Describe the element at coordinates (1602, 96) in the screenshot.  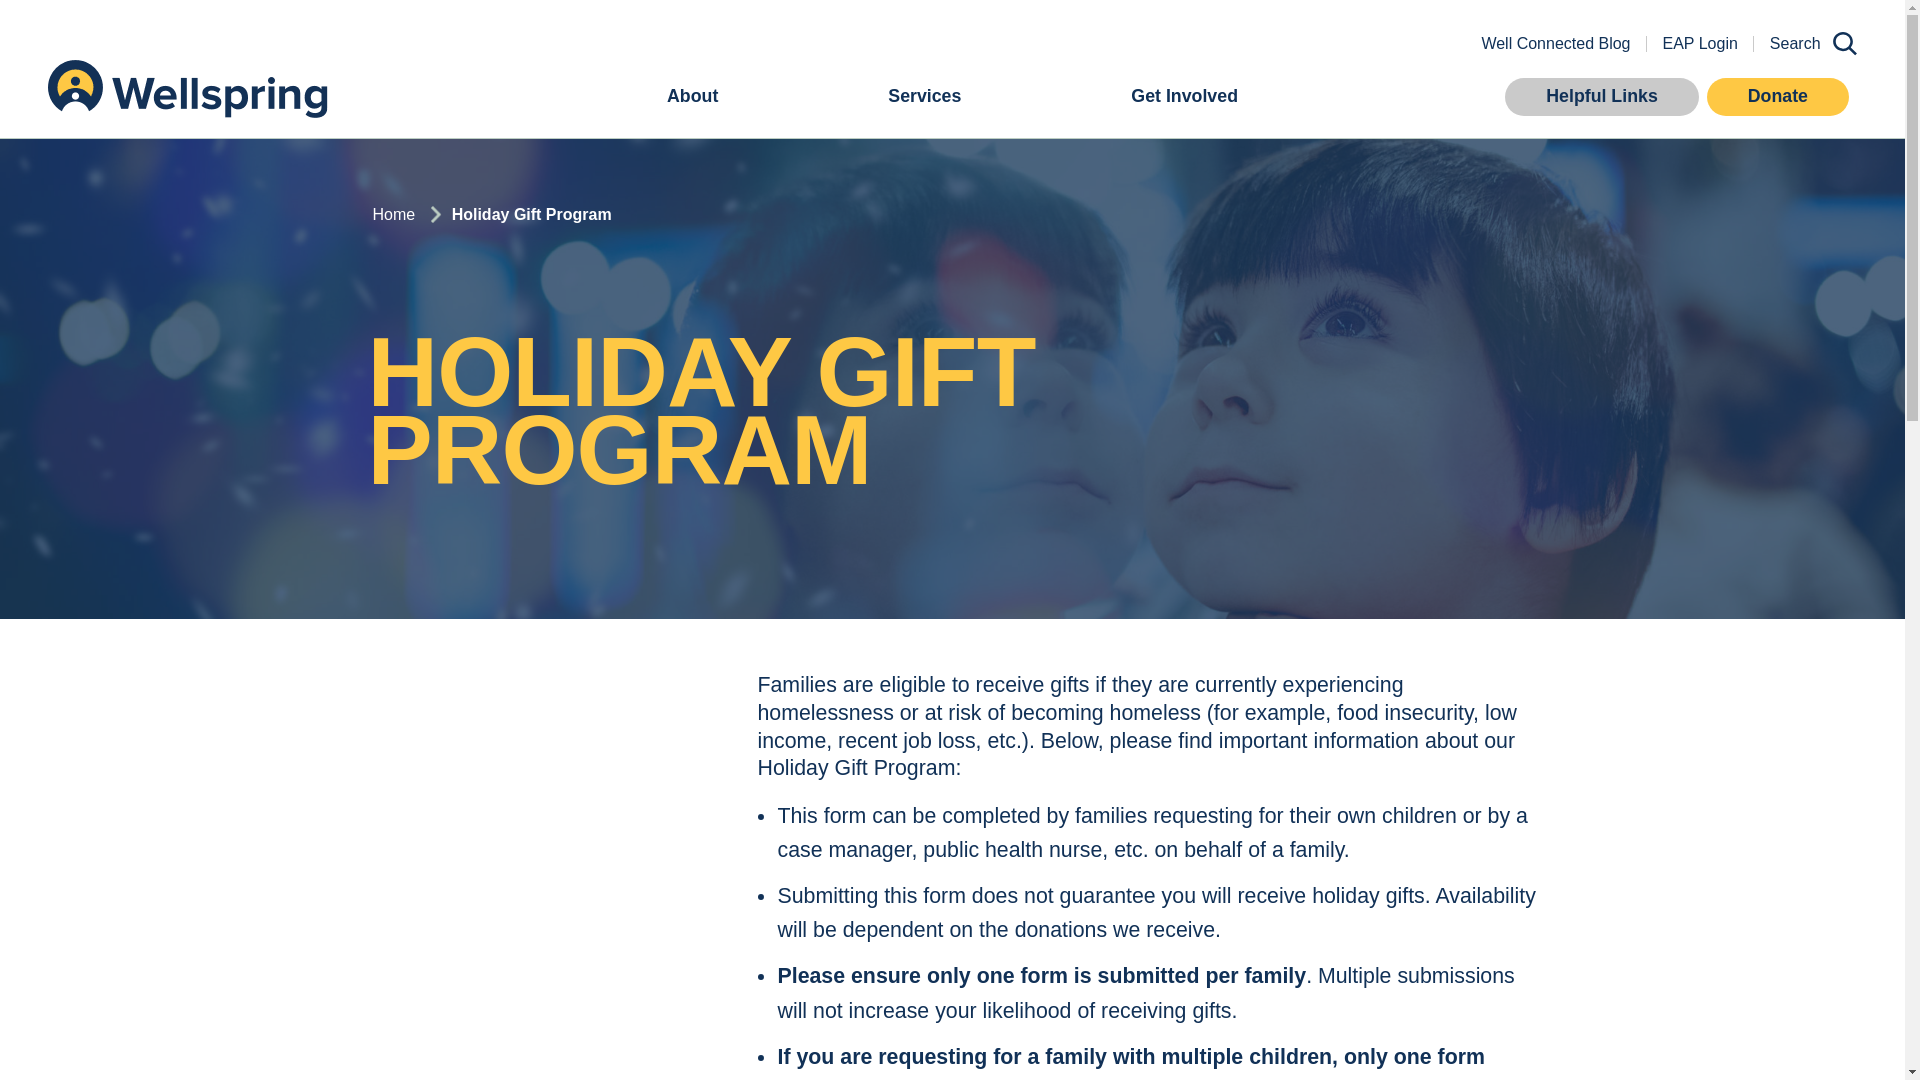
I see `Helpful Links` at that location.